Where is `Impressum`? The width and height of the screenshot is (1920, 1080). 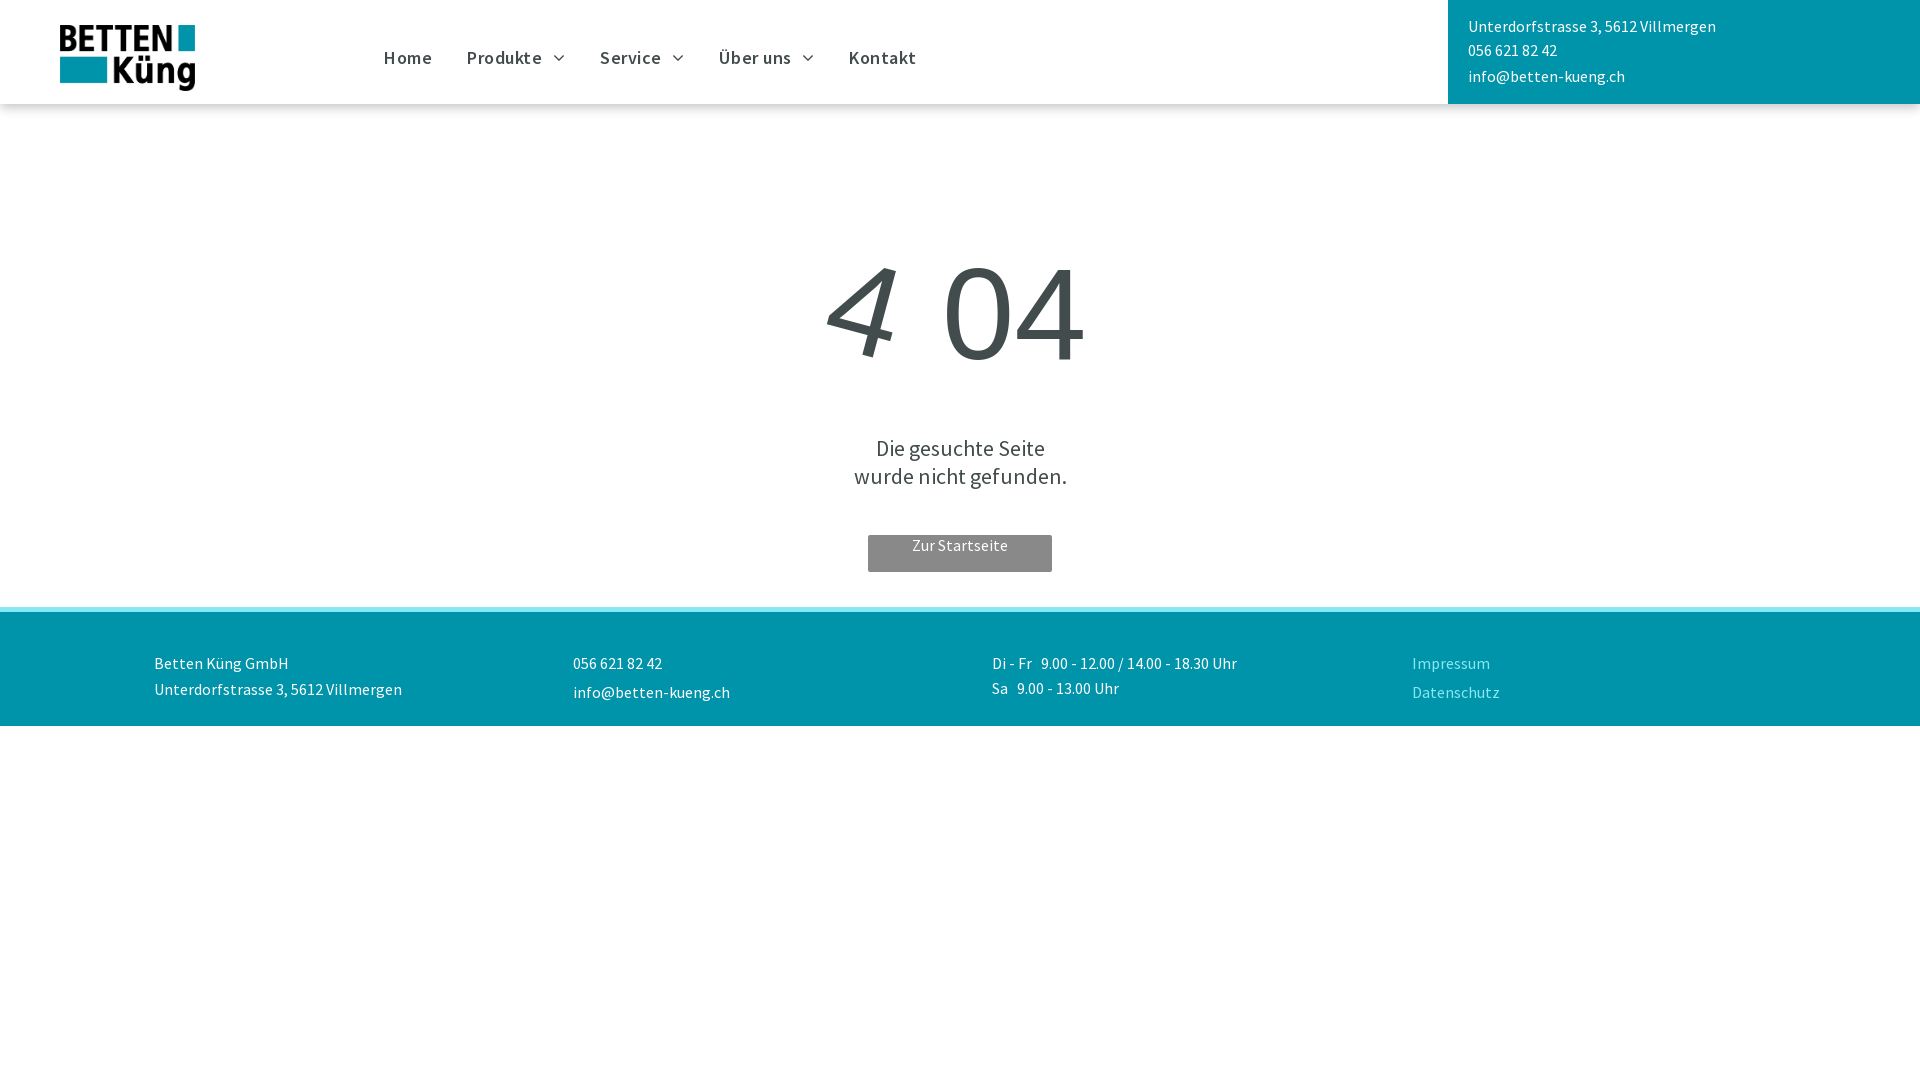 Impressum is located at coordinates (1451, 663).